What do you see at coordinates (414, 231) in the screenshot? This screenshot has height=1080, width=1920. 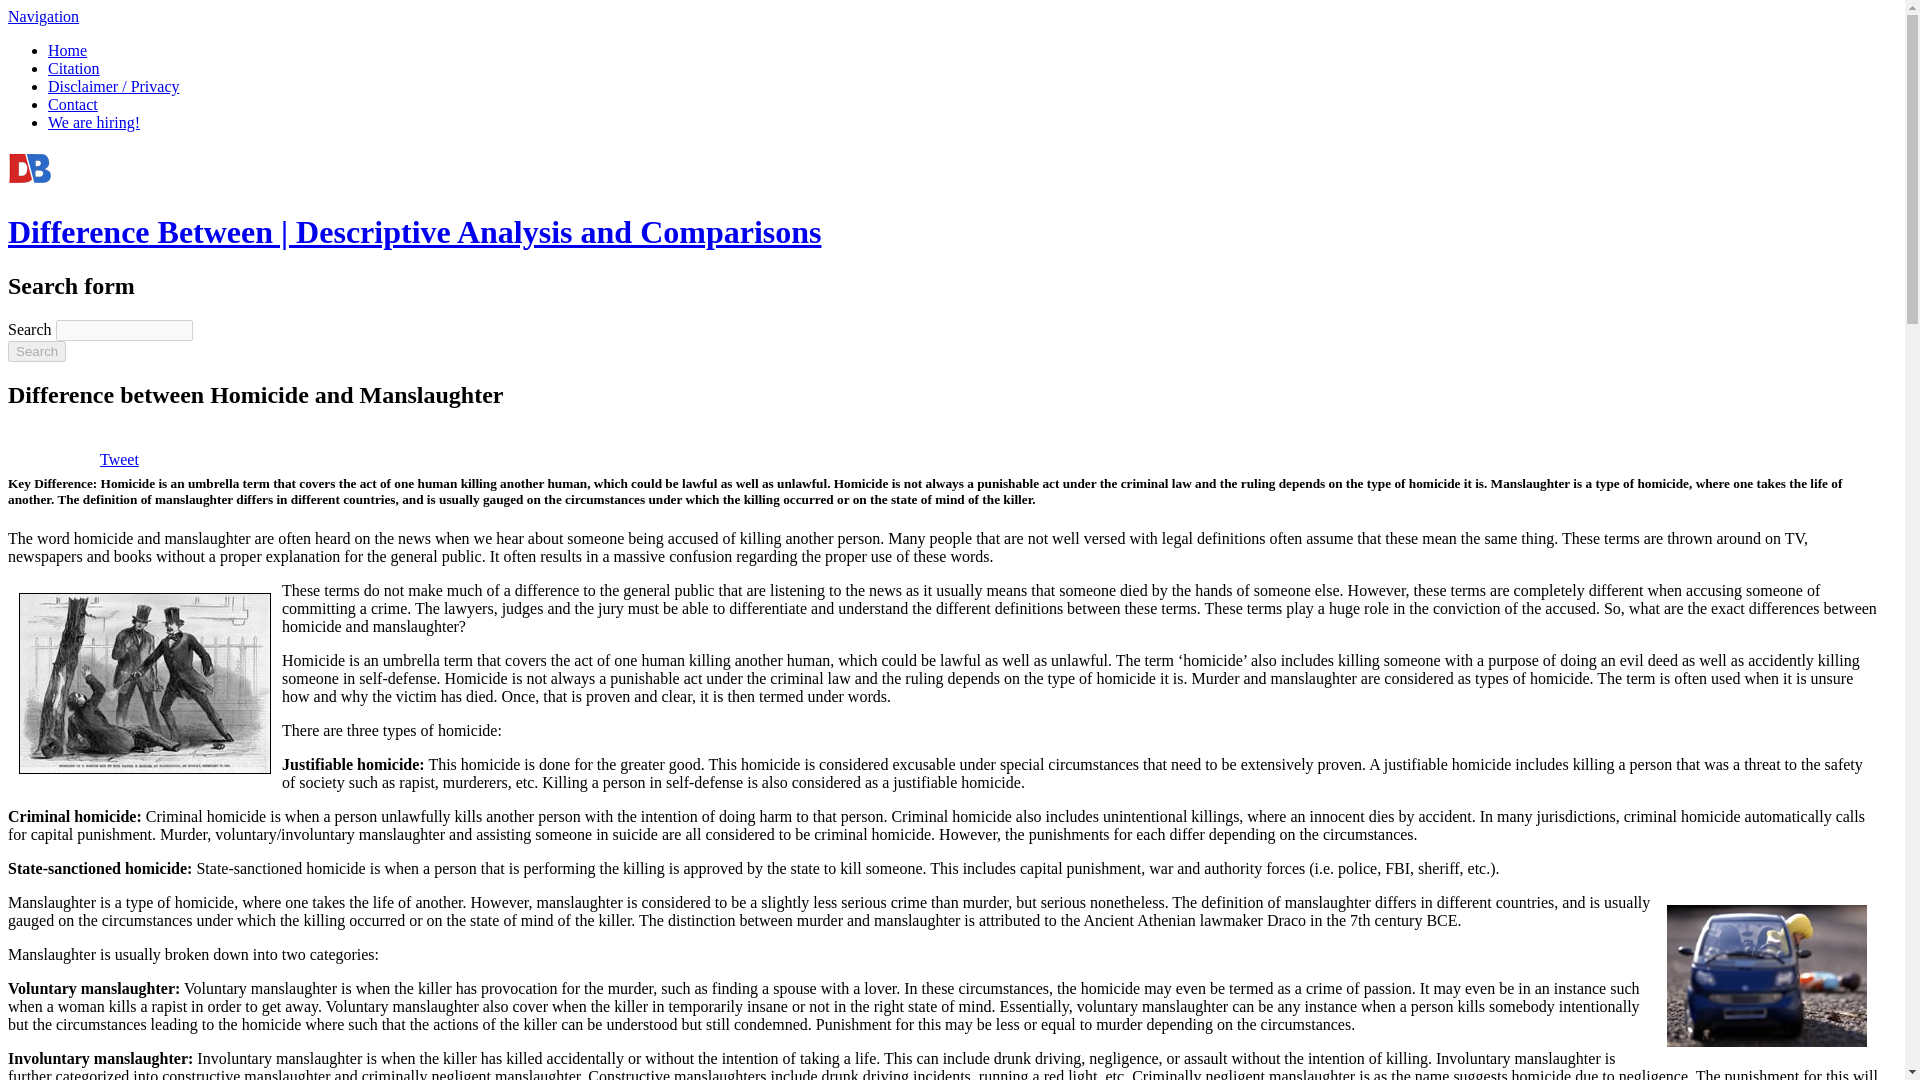 I see `Home` at bounding box center [414, 231].